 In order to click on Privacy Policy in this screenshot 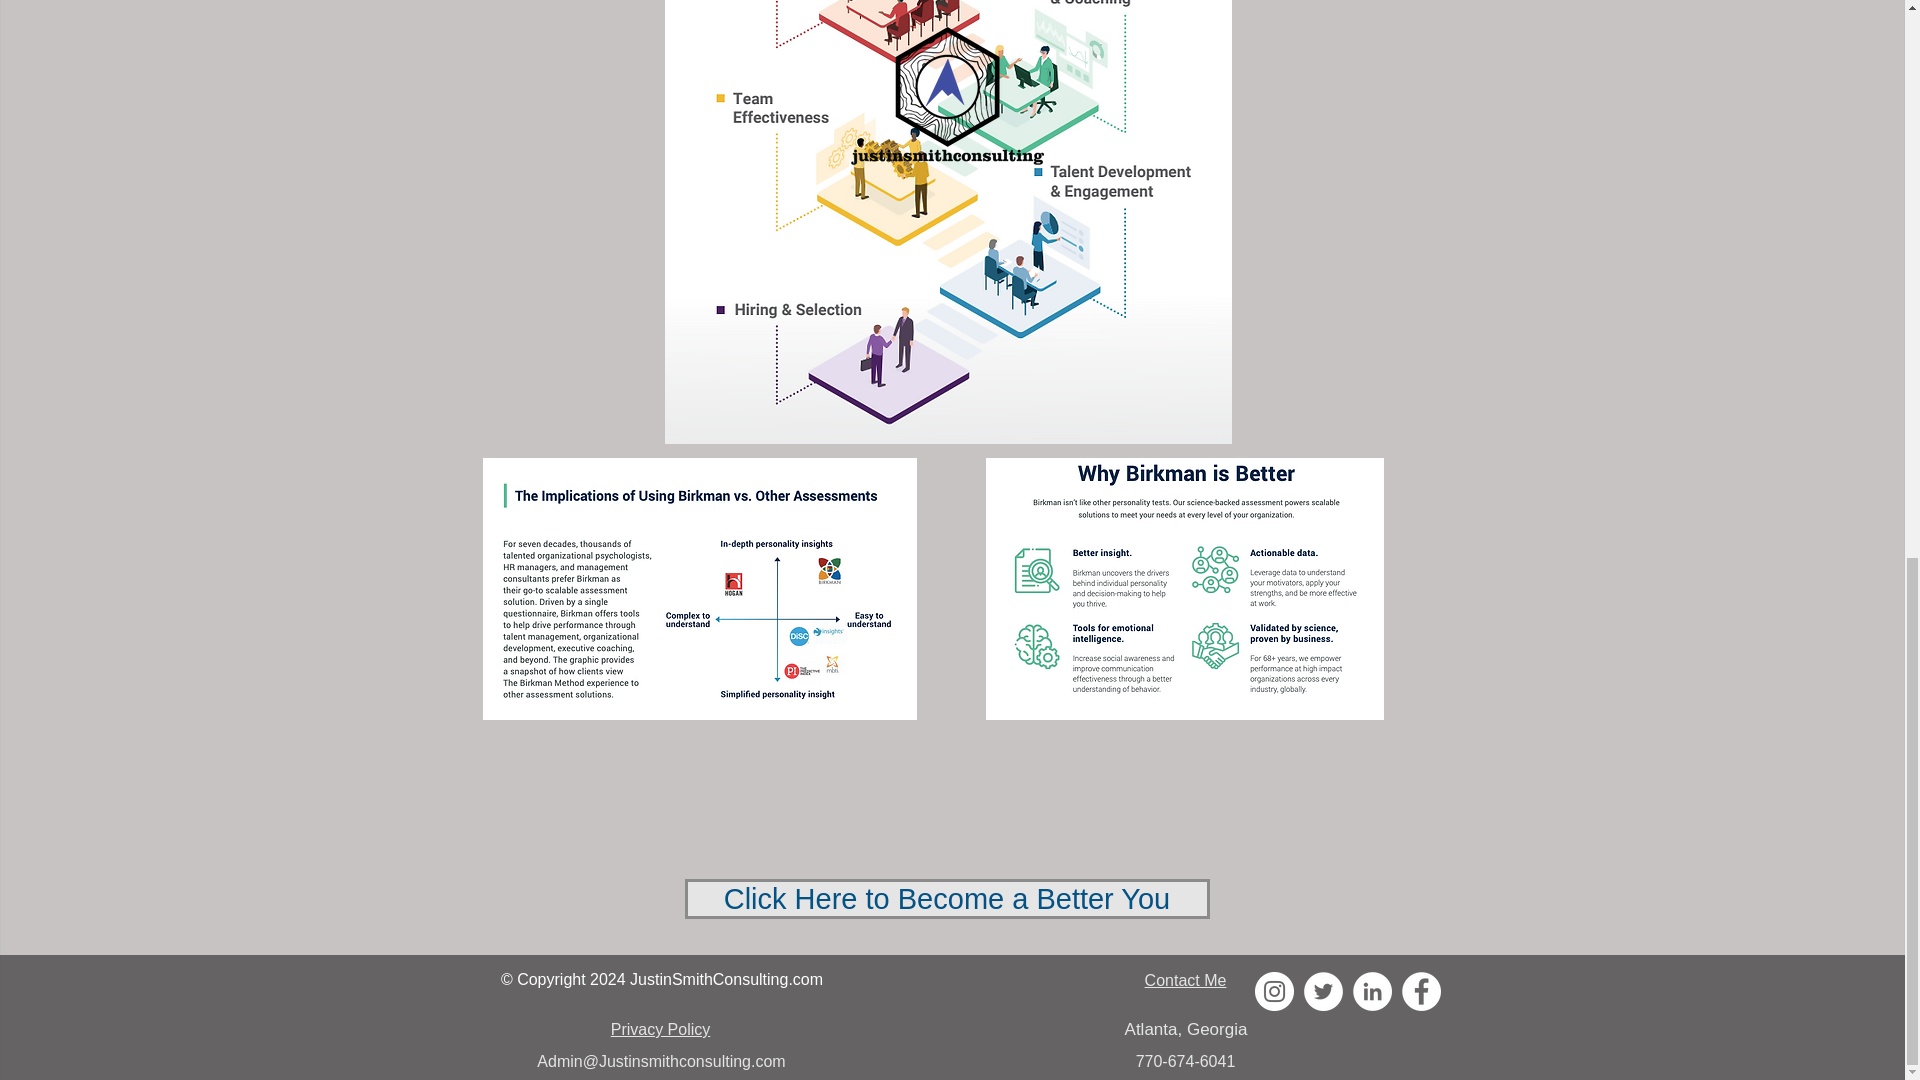, I will do `click(660, 1028)`.